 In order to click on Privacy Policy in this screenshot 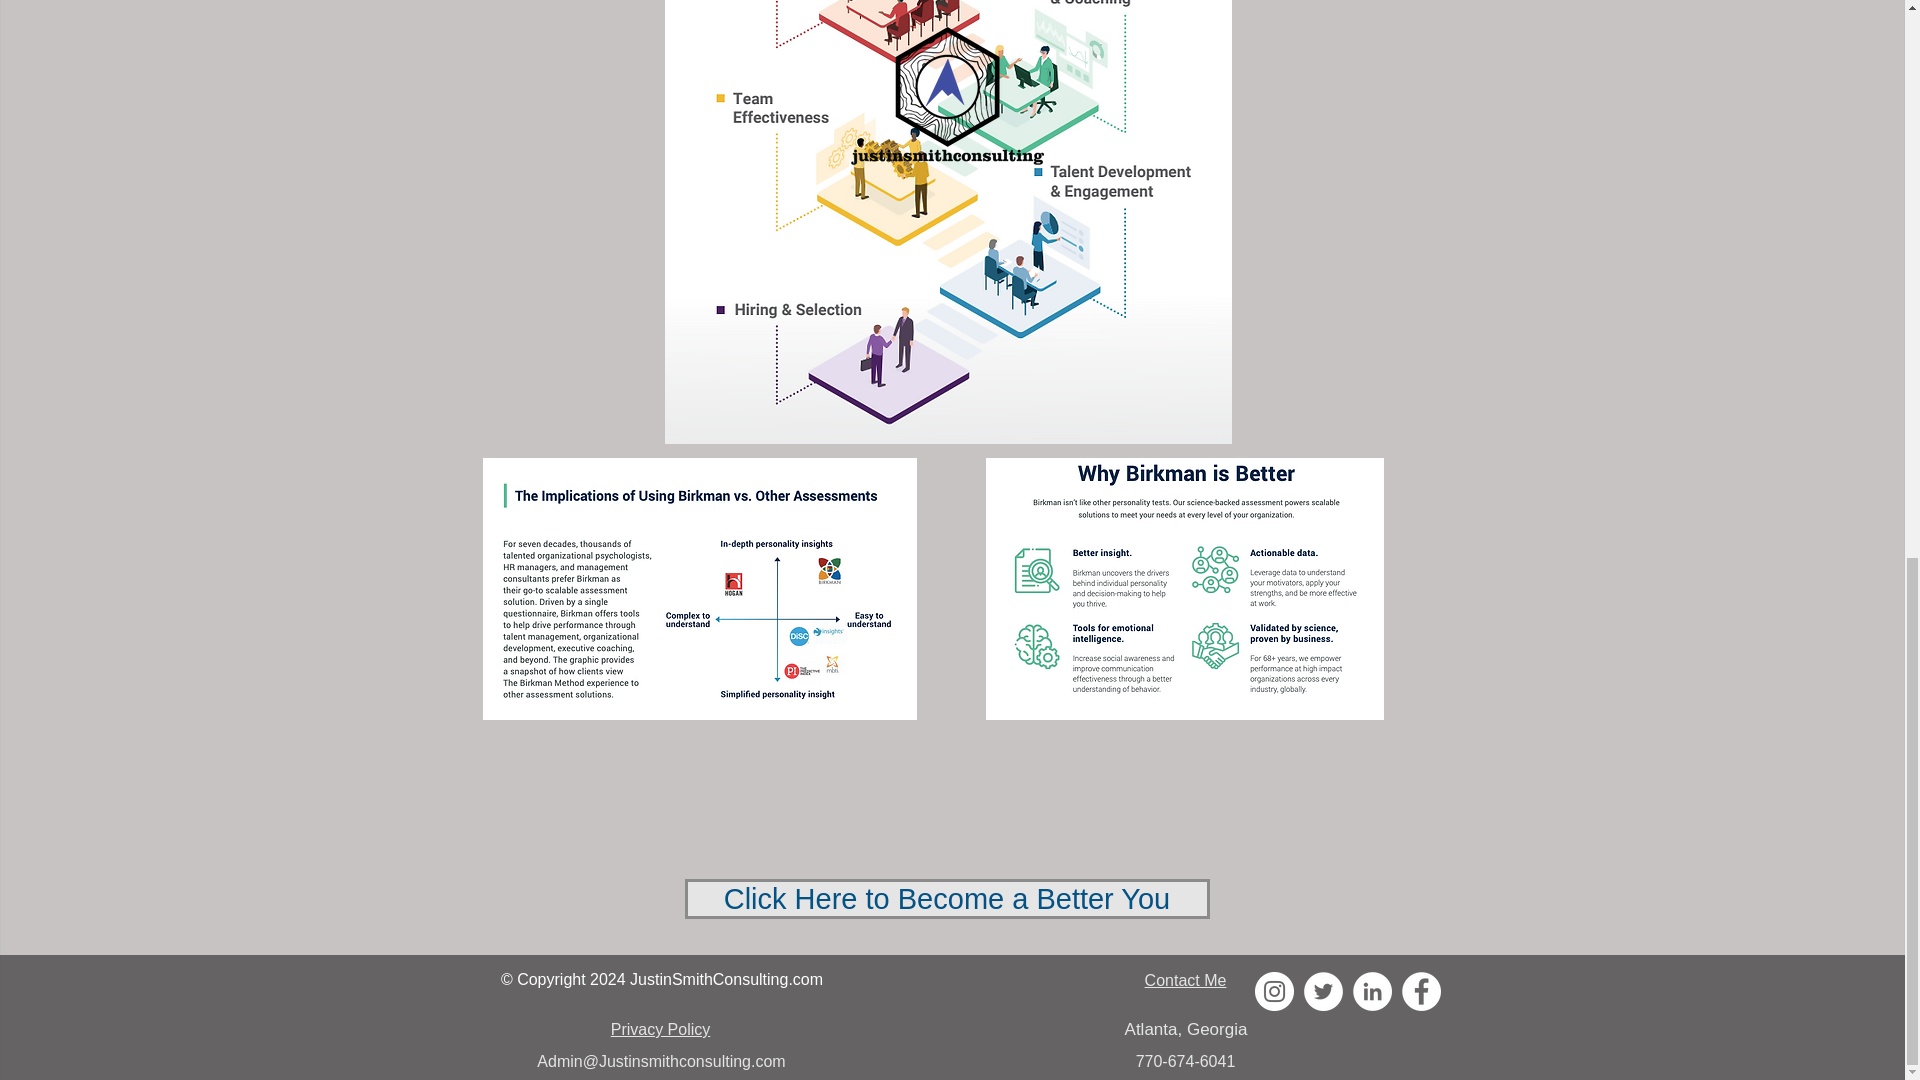, I will do `click(660, 1028)`.